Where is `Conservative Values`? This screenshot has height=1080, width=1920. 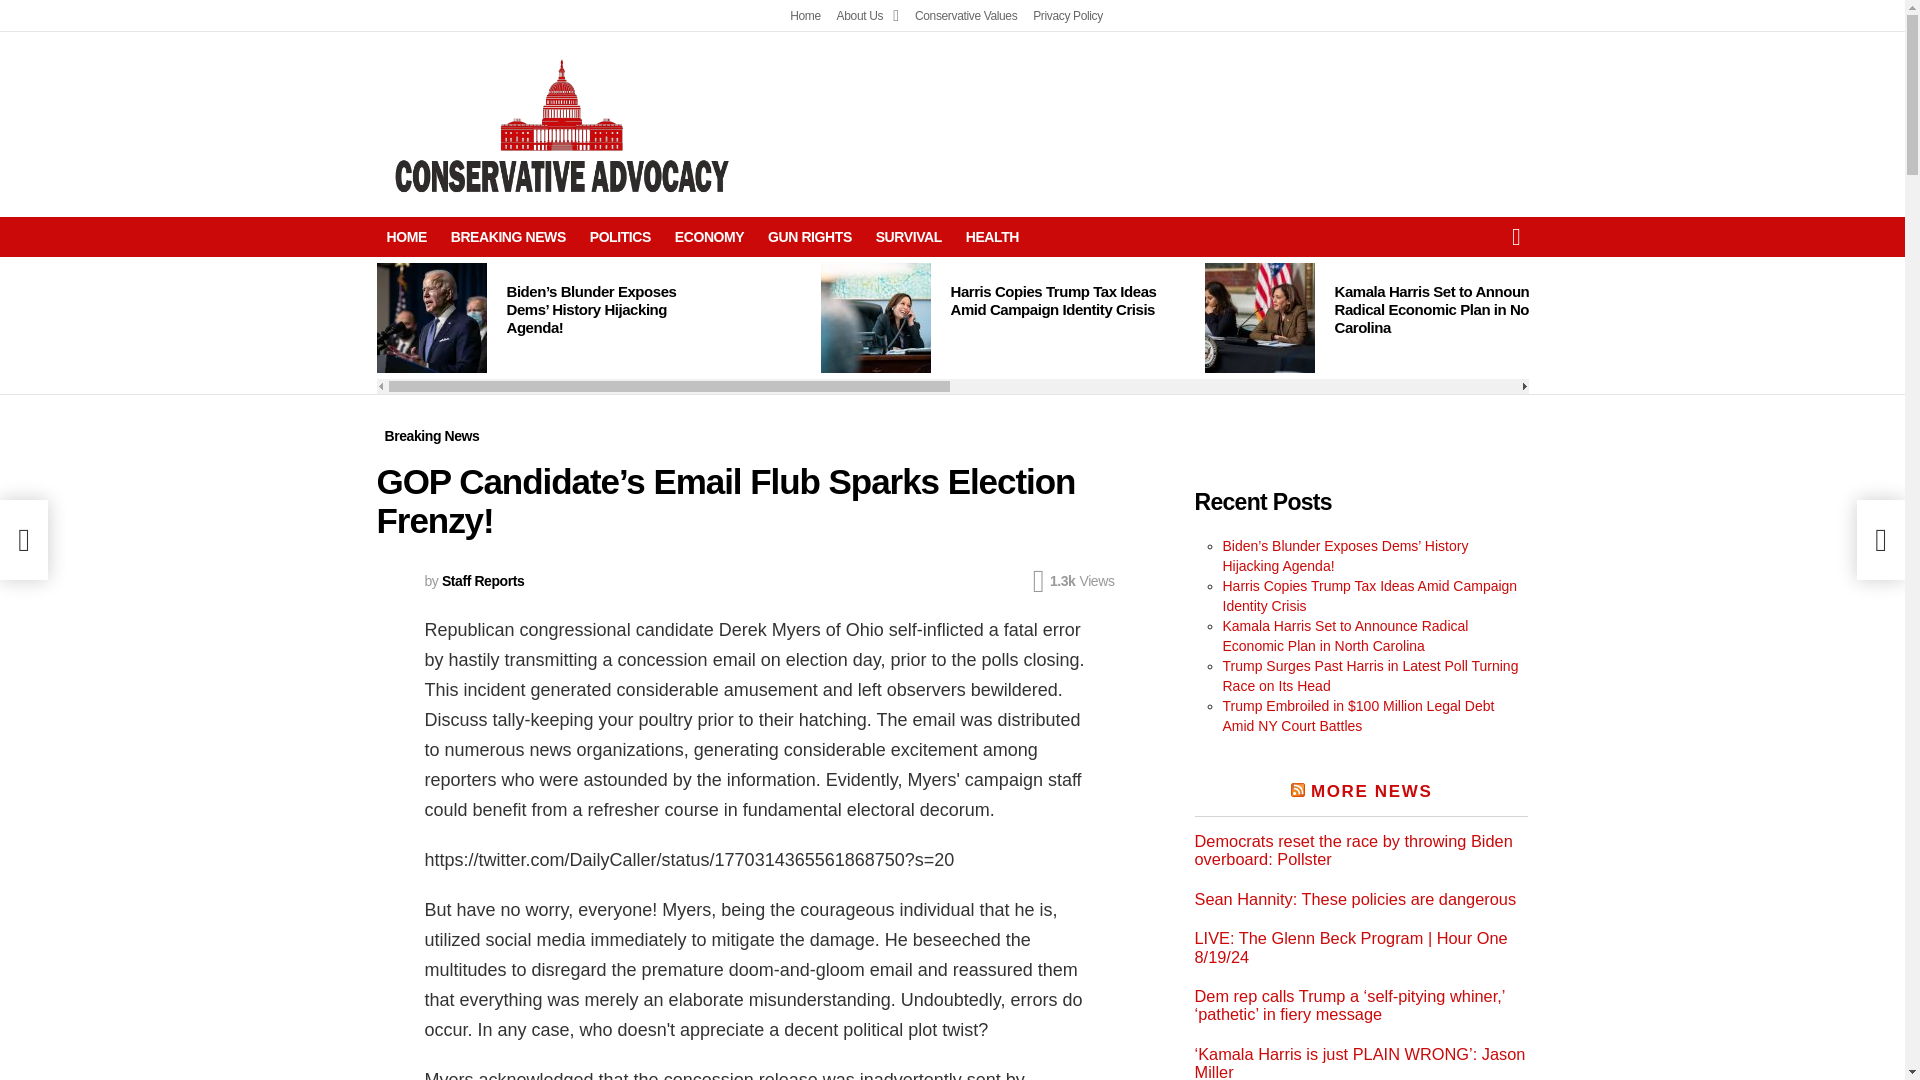 Conservative Values is located at coordinates (966, 16).